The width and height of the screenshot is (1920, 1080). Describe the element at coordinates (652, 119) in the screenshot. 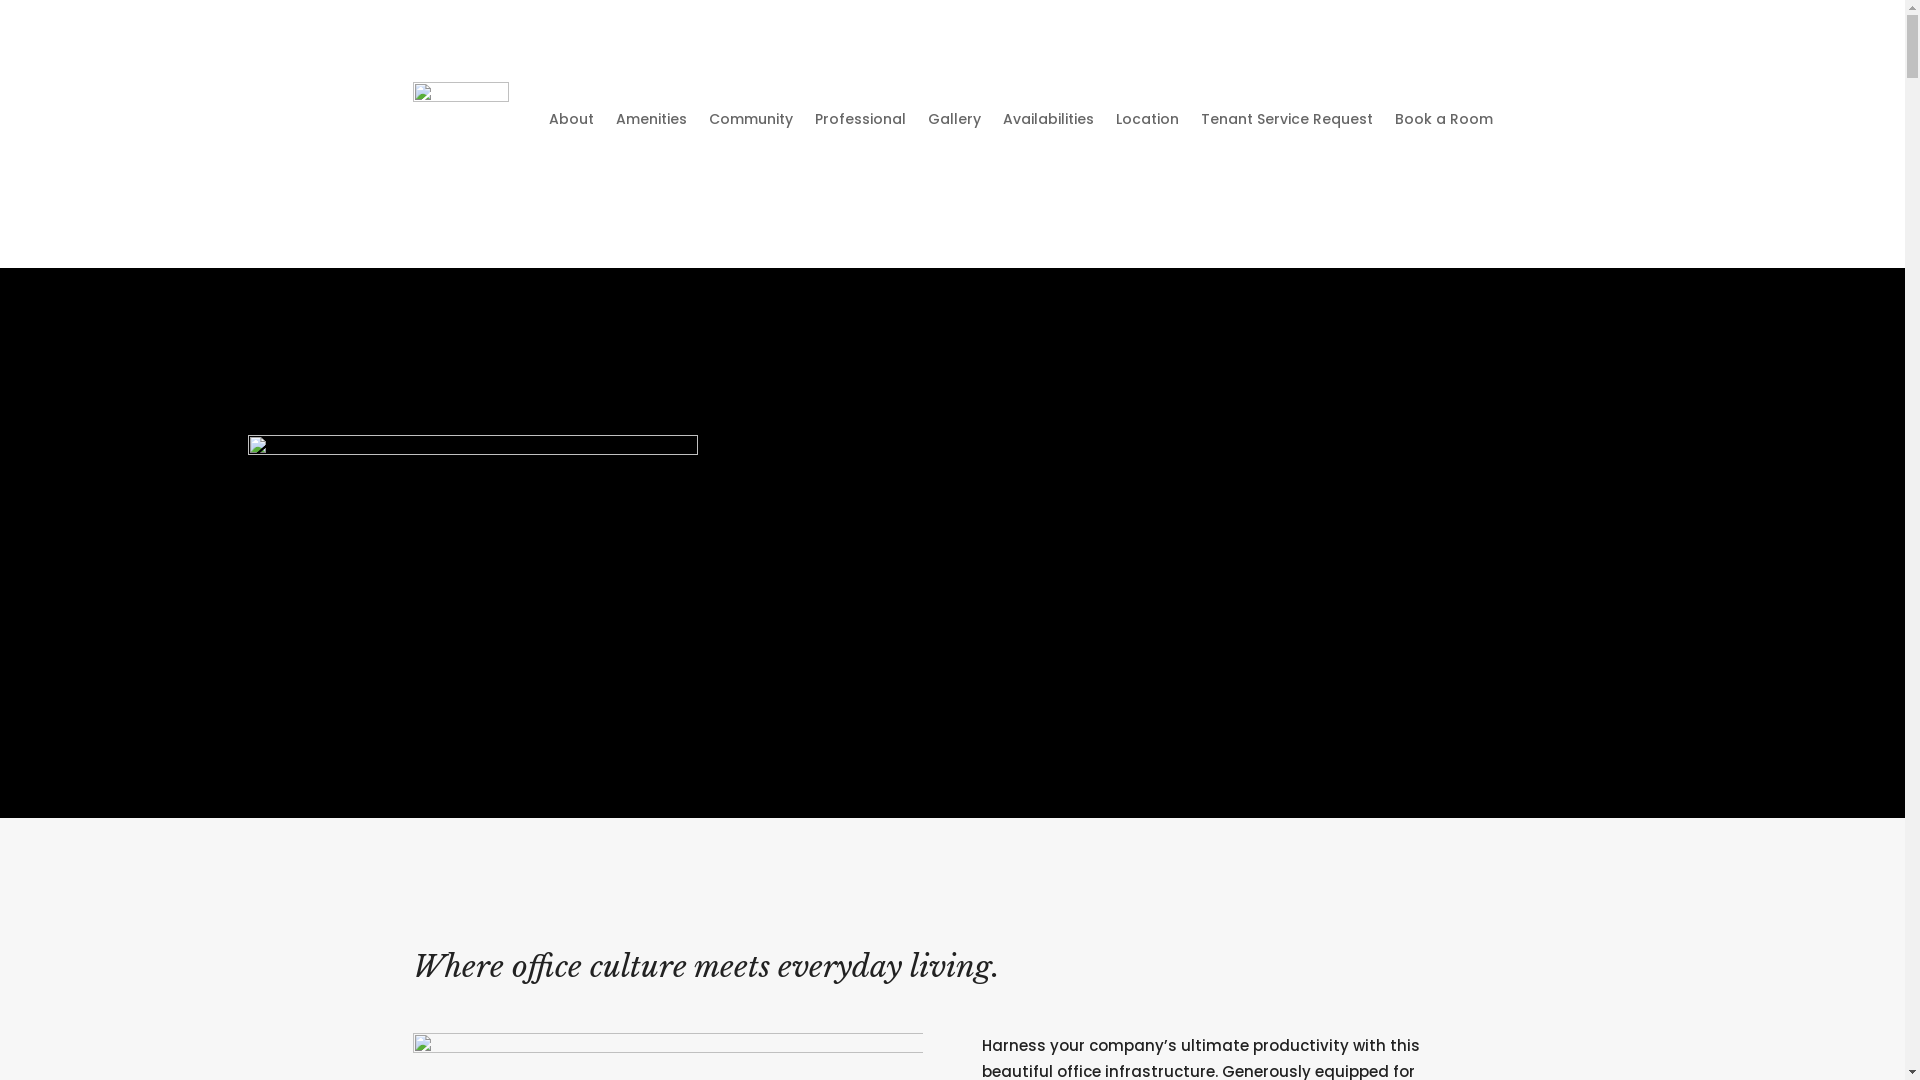

I see `Amenities` at that location.